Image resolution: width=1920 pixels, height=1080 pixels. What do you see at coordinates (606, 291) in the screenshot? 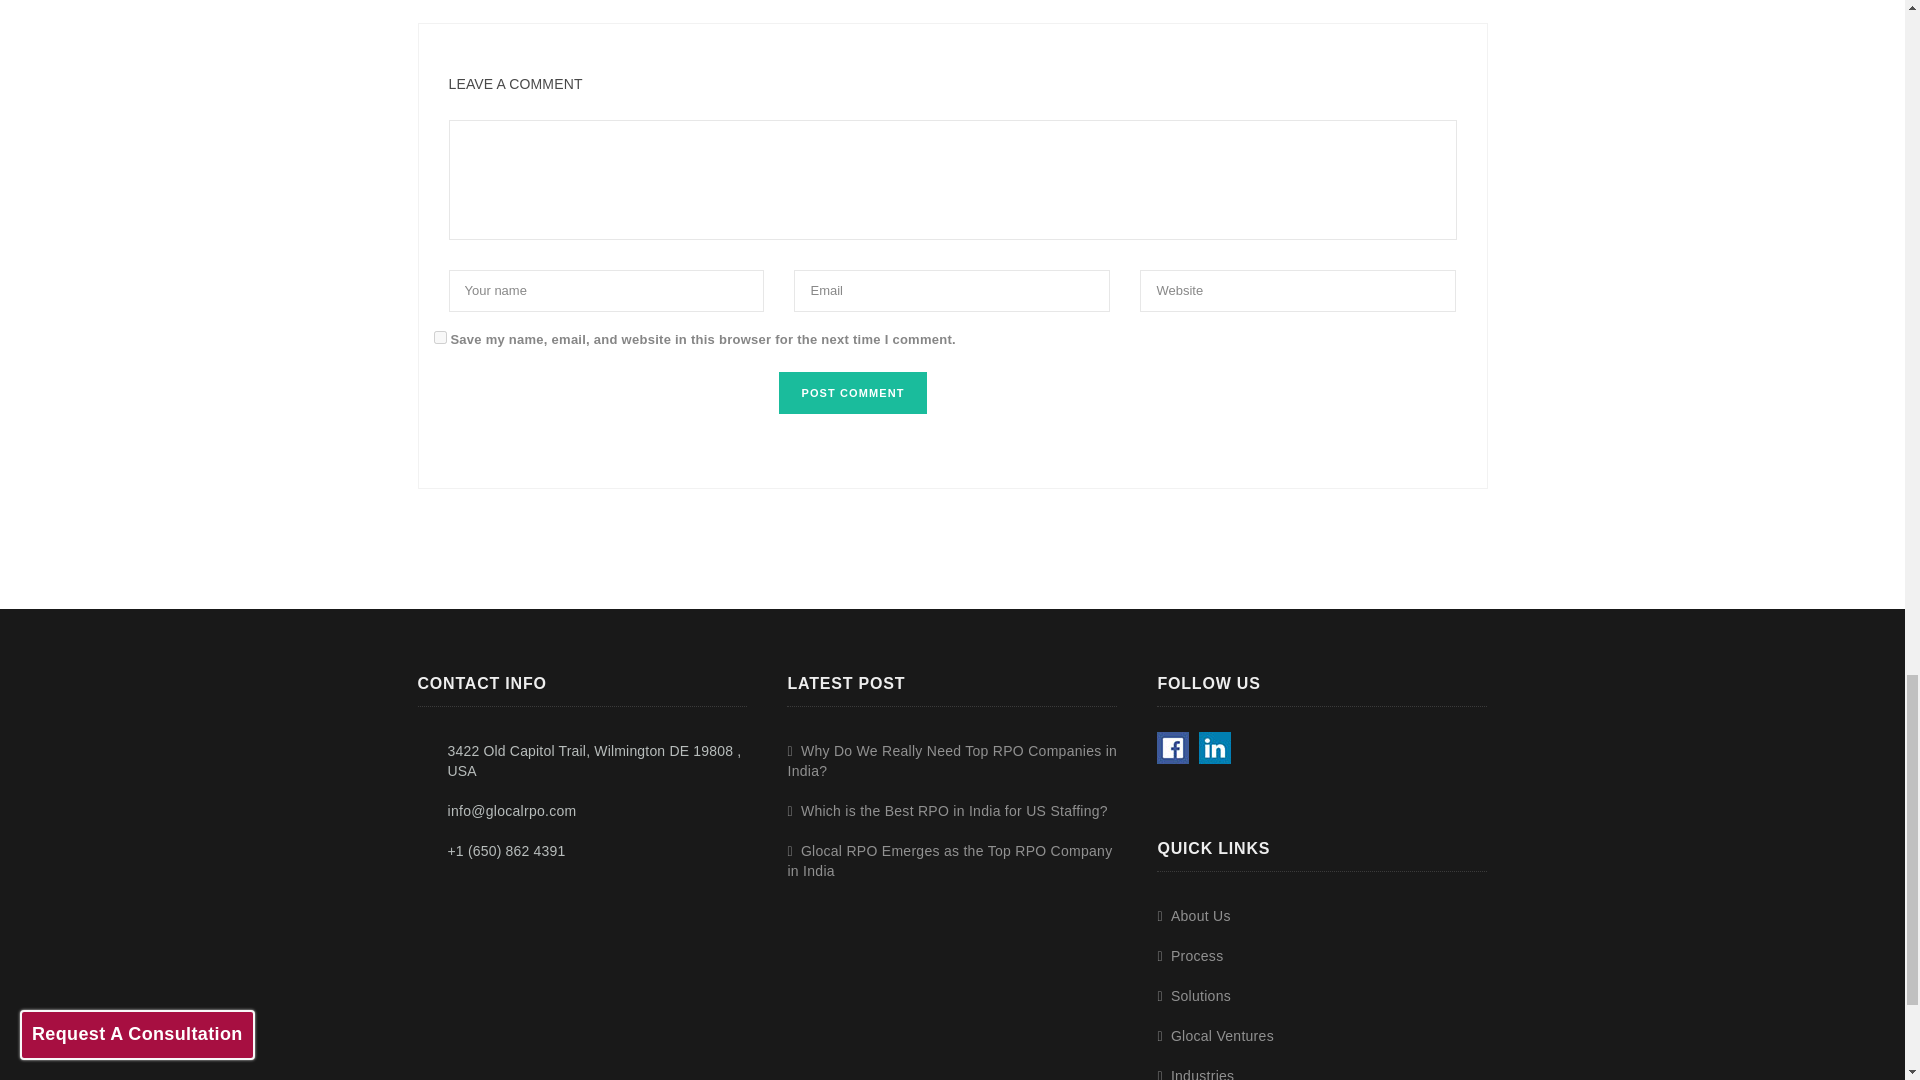
I see `Your name` at bounding box center [606, 291].